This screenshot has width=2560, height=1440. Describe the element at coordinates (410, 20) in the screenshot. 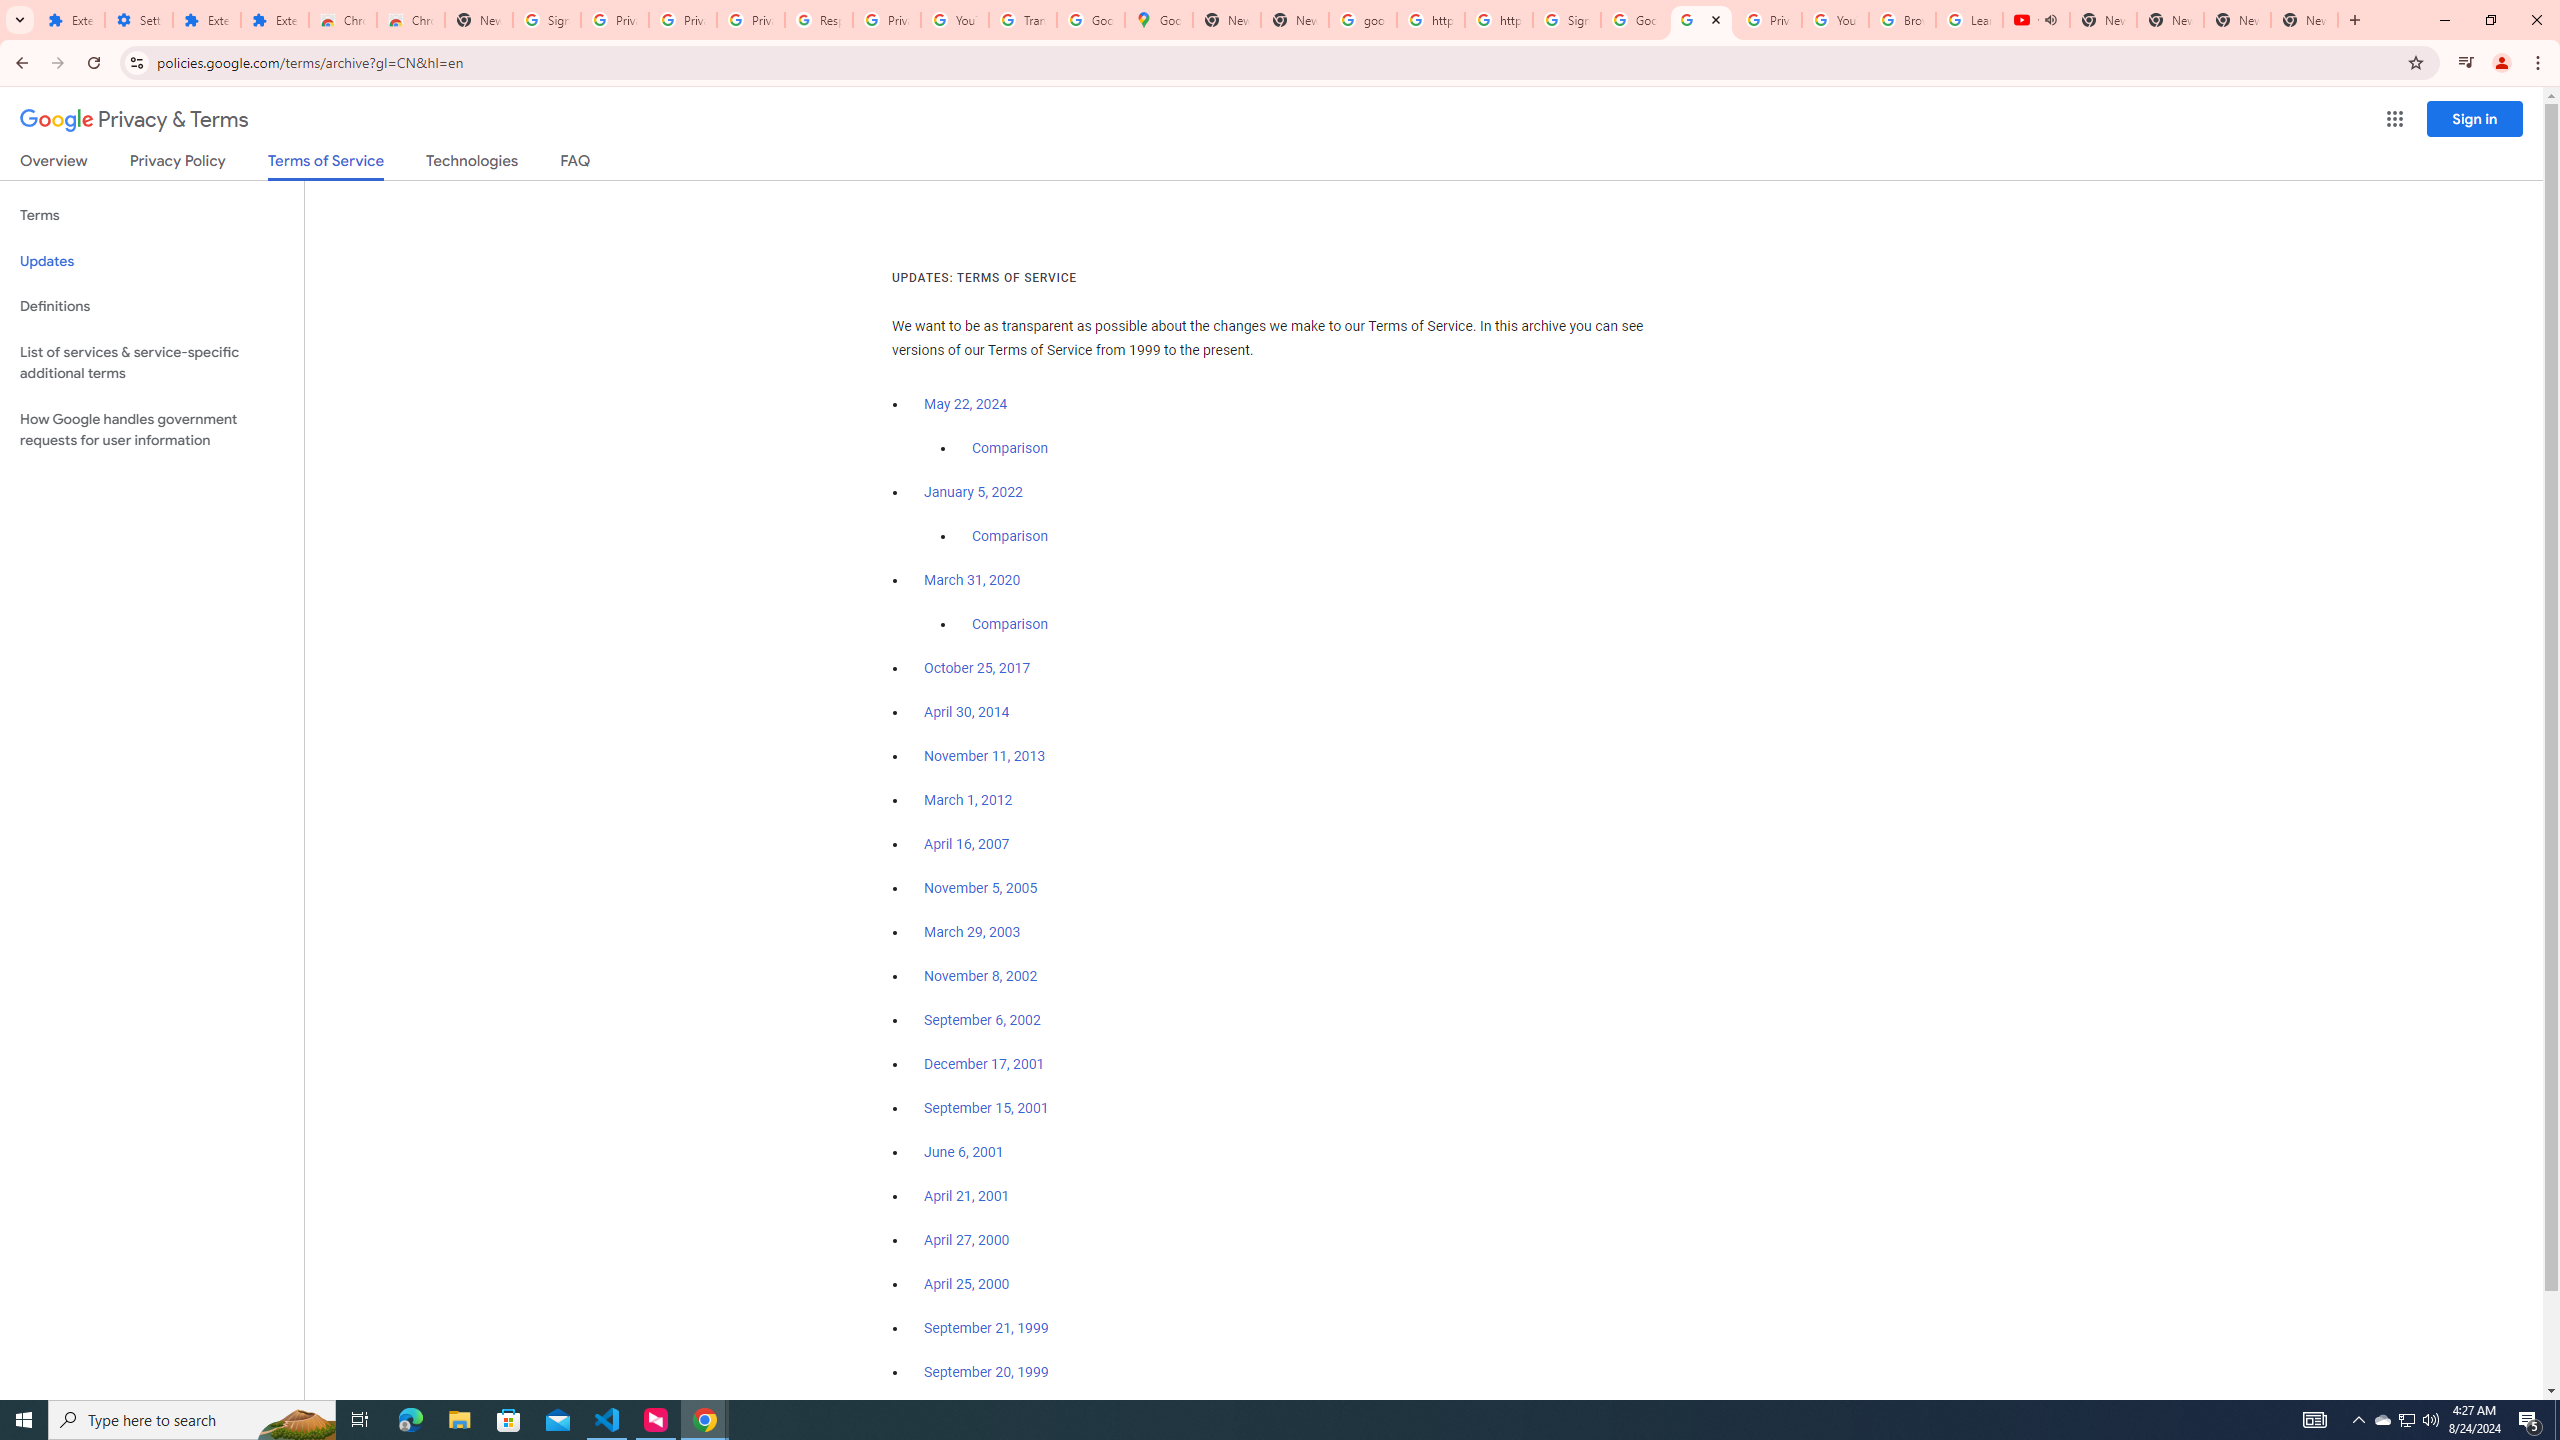

I see `Chrome Web Store - Themes` at that location.